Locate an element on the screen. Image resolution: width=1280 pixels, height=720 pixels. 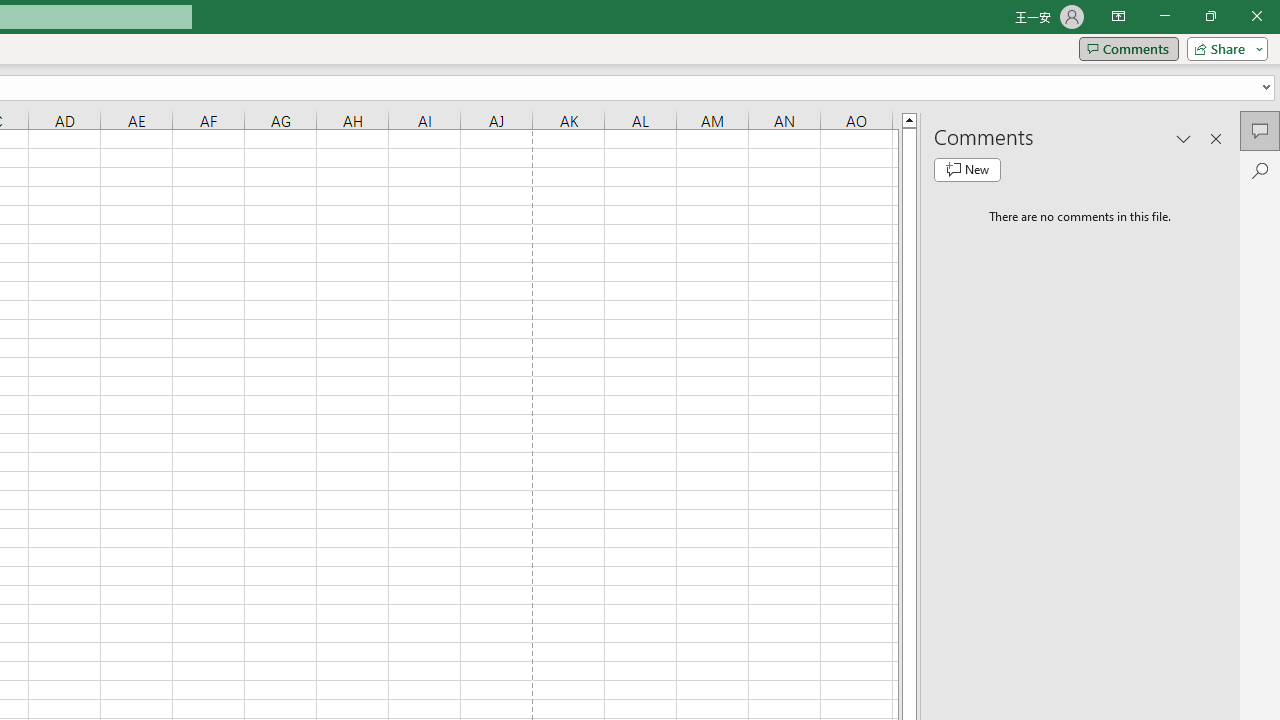
Task Pane Options is located at coordinates (1184, 138).